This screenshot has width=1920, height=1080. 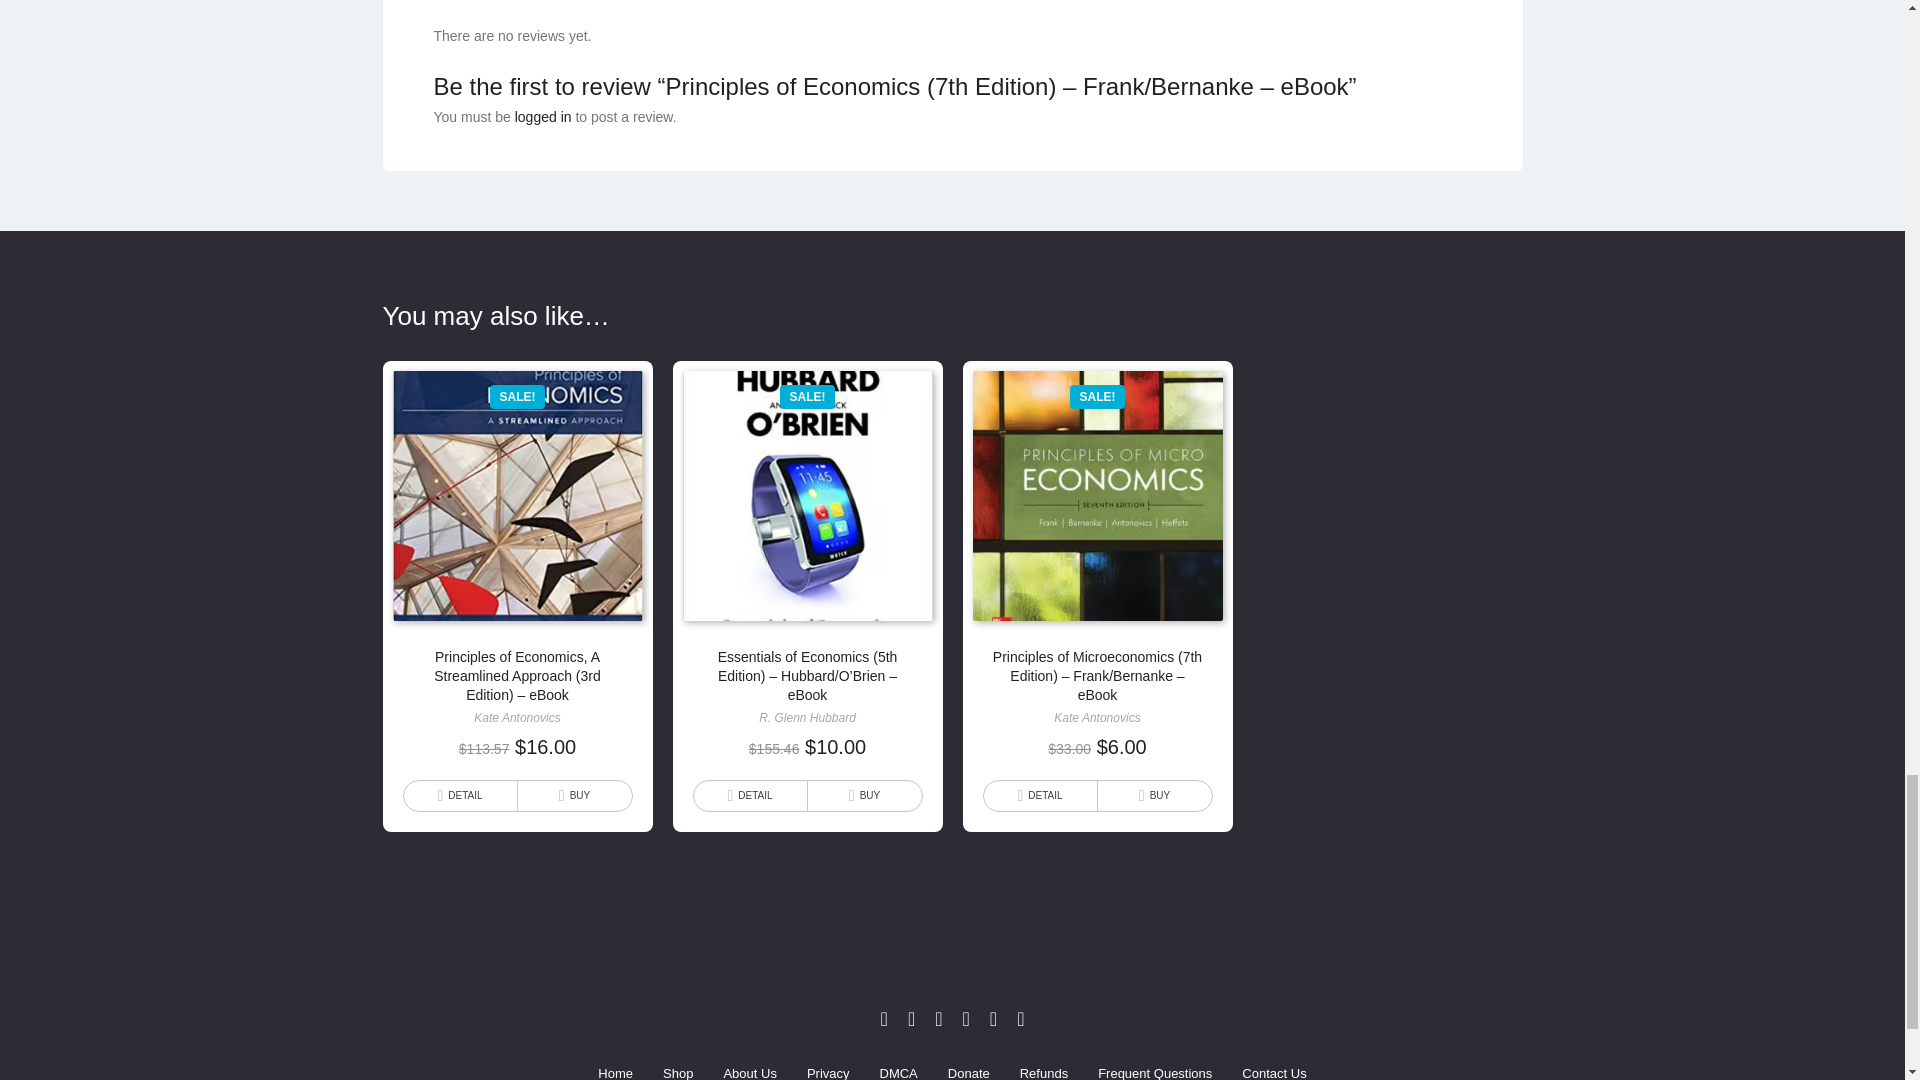 What do you see at coordinates (1154, 796) in the screenshot?
I see `BUY` at bounding box center [1154, 796].